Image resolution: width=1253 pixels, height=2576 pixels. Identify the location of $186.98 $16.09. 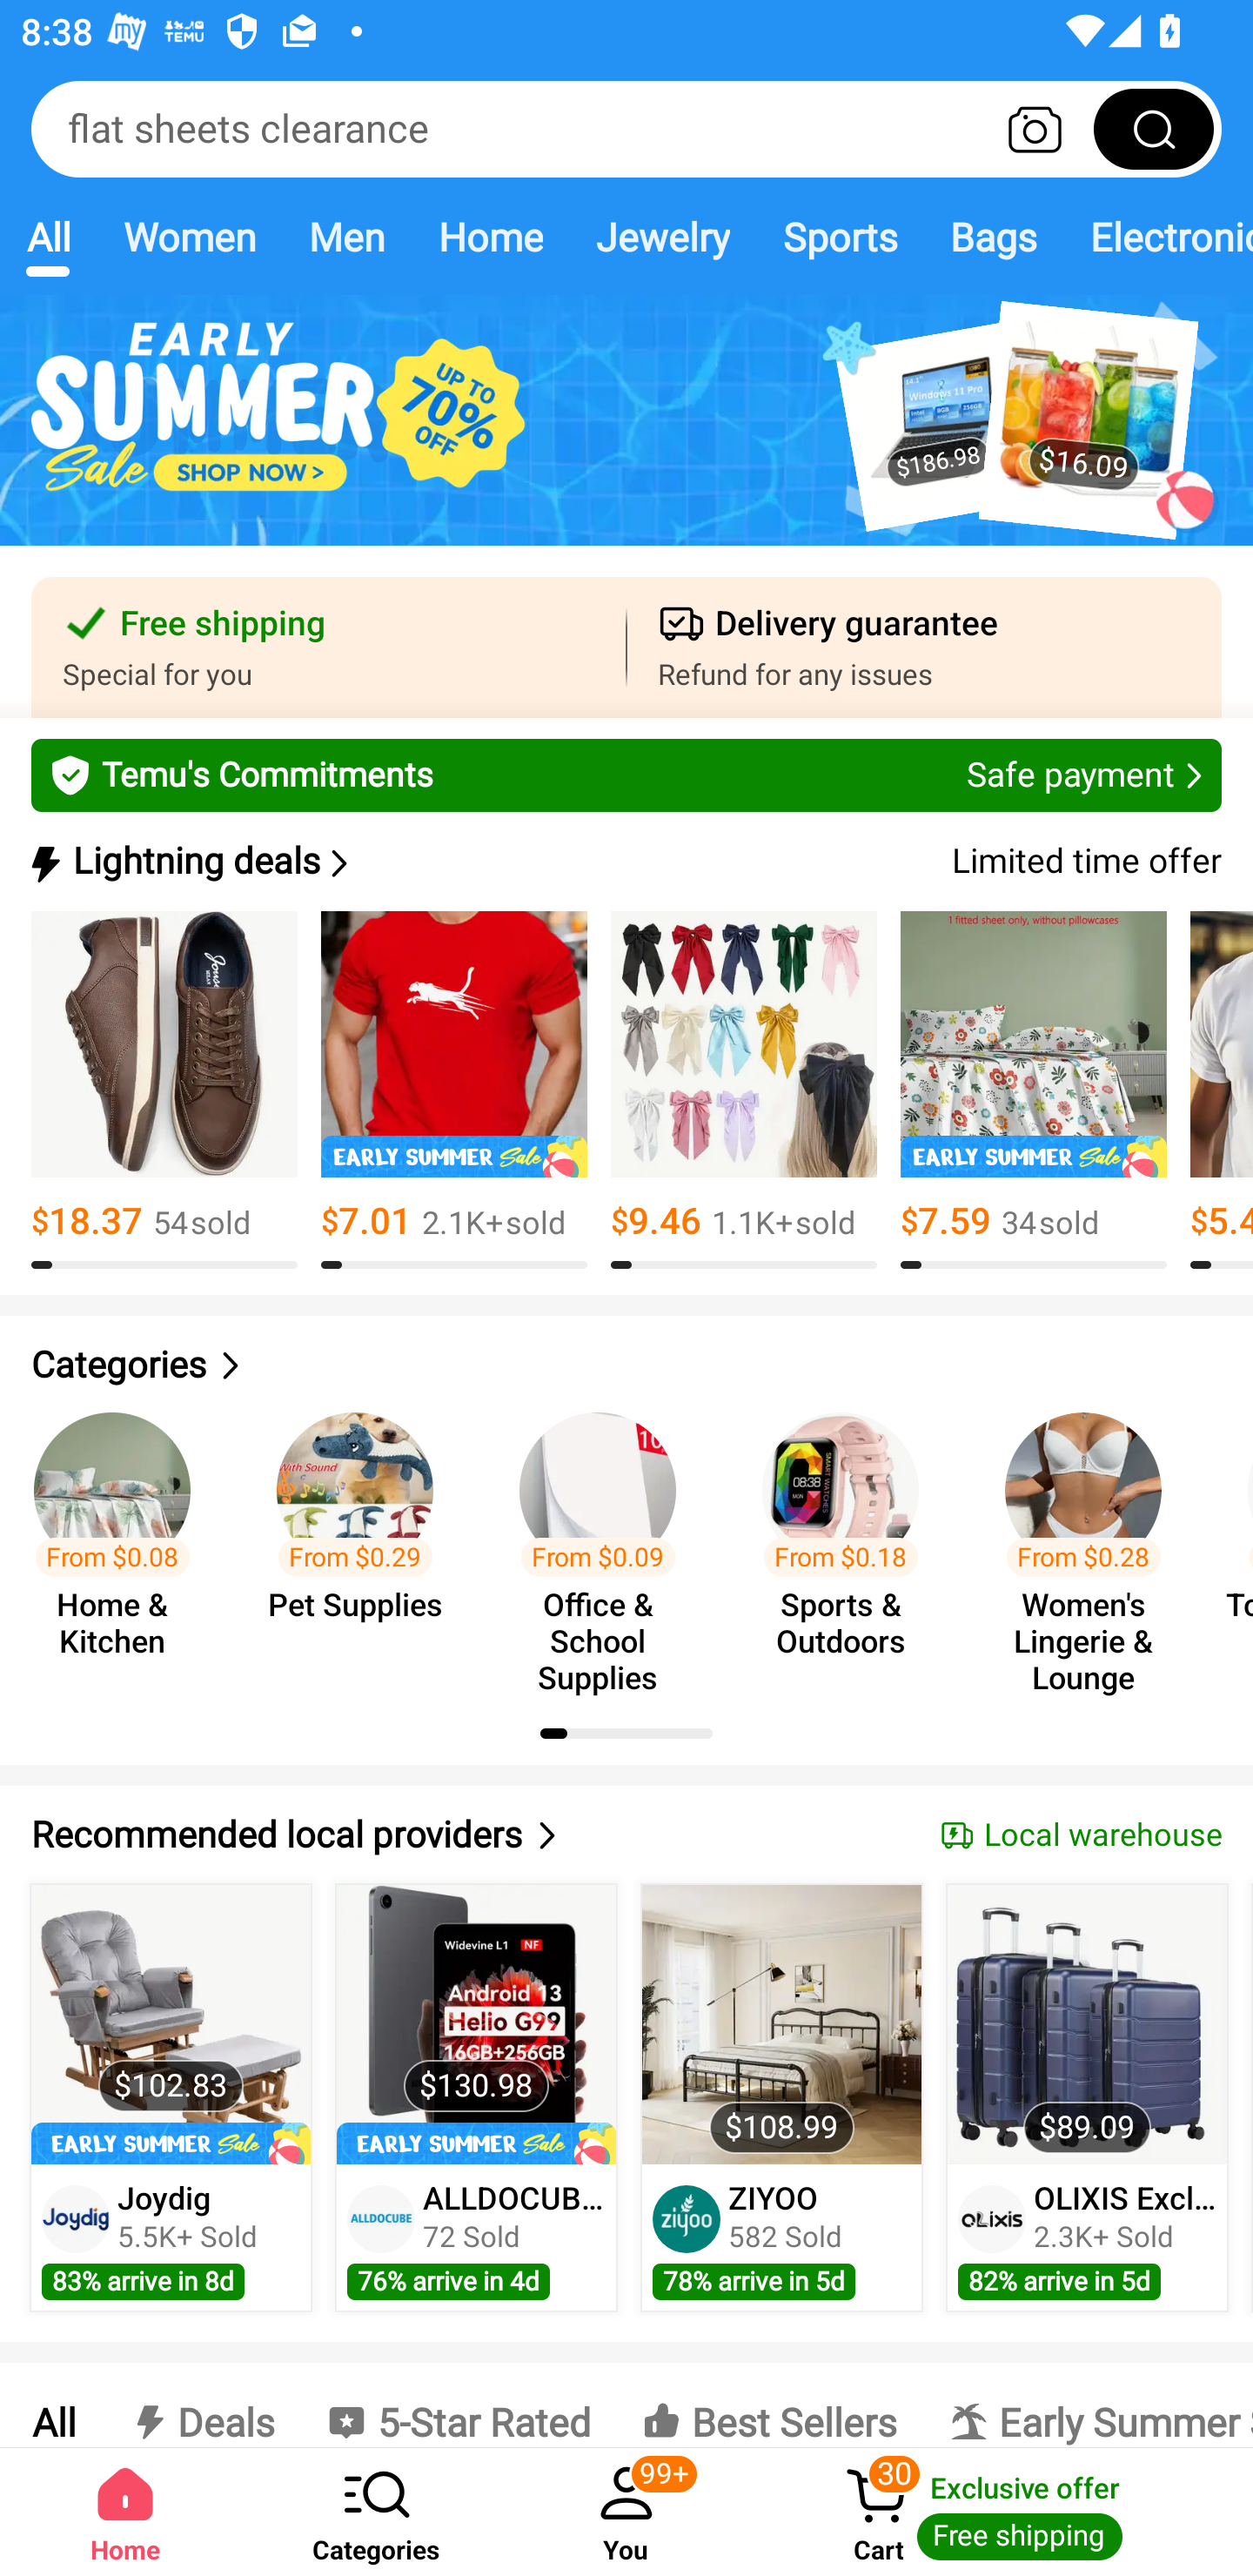
(626, 437).